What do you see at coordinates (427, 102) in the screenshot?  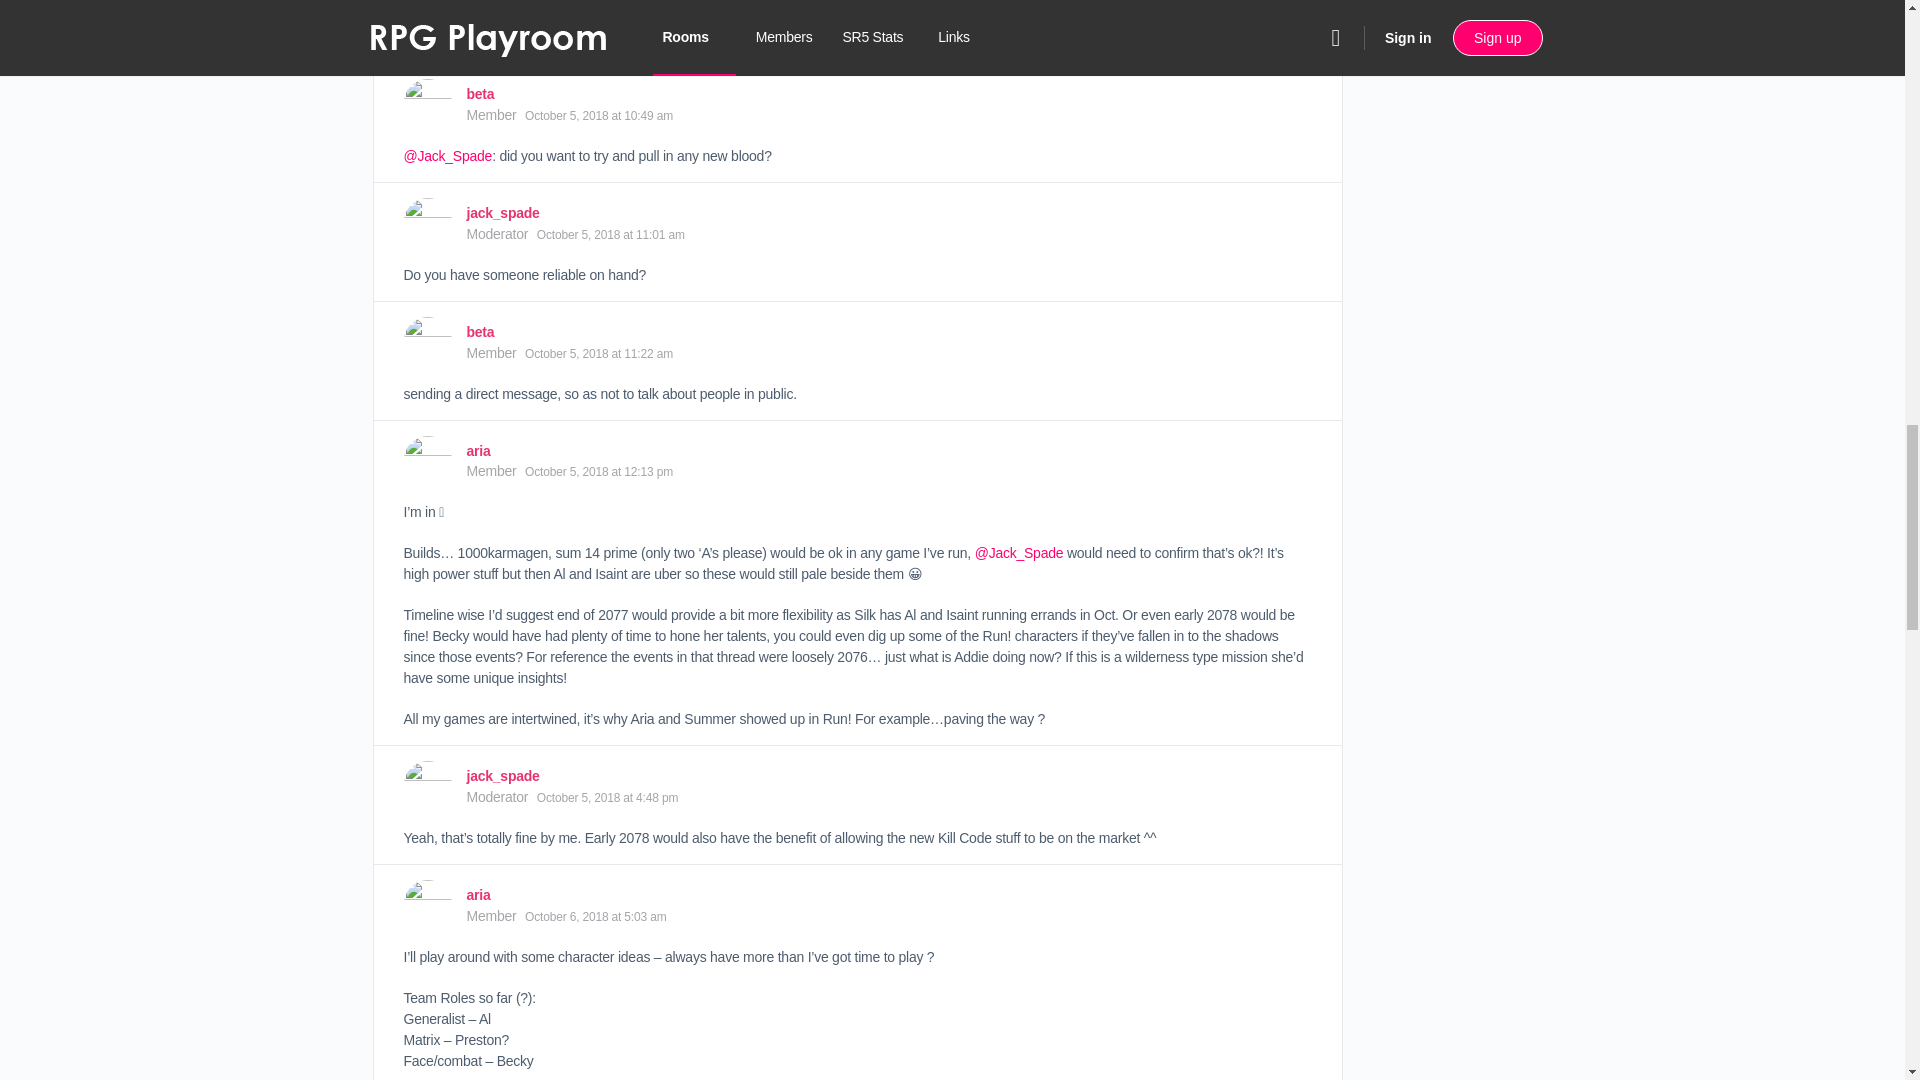 I see `View beta's profile` at bounding box center [427, 102].